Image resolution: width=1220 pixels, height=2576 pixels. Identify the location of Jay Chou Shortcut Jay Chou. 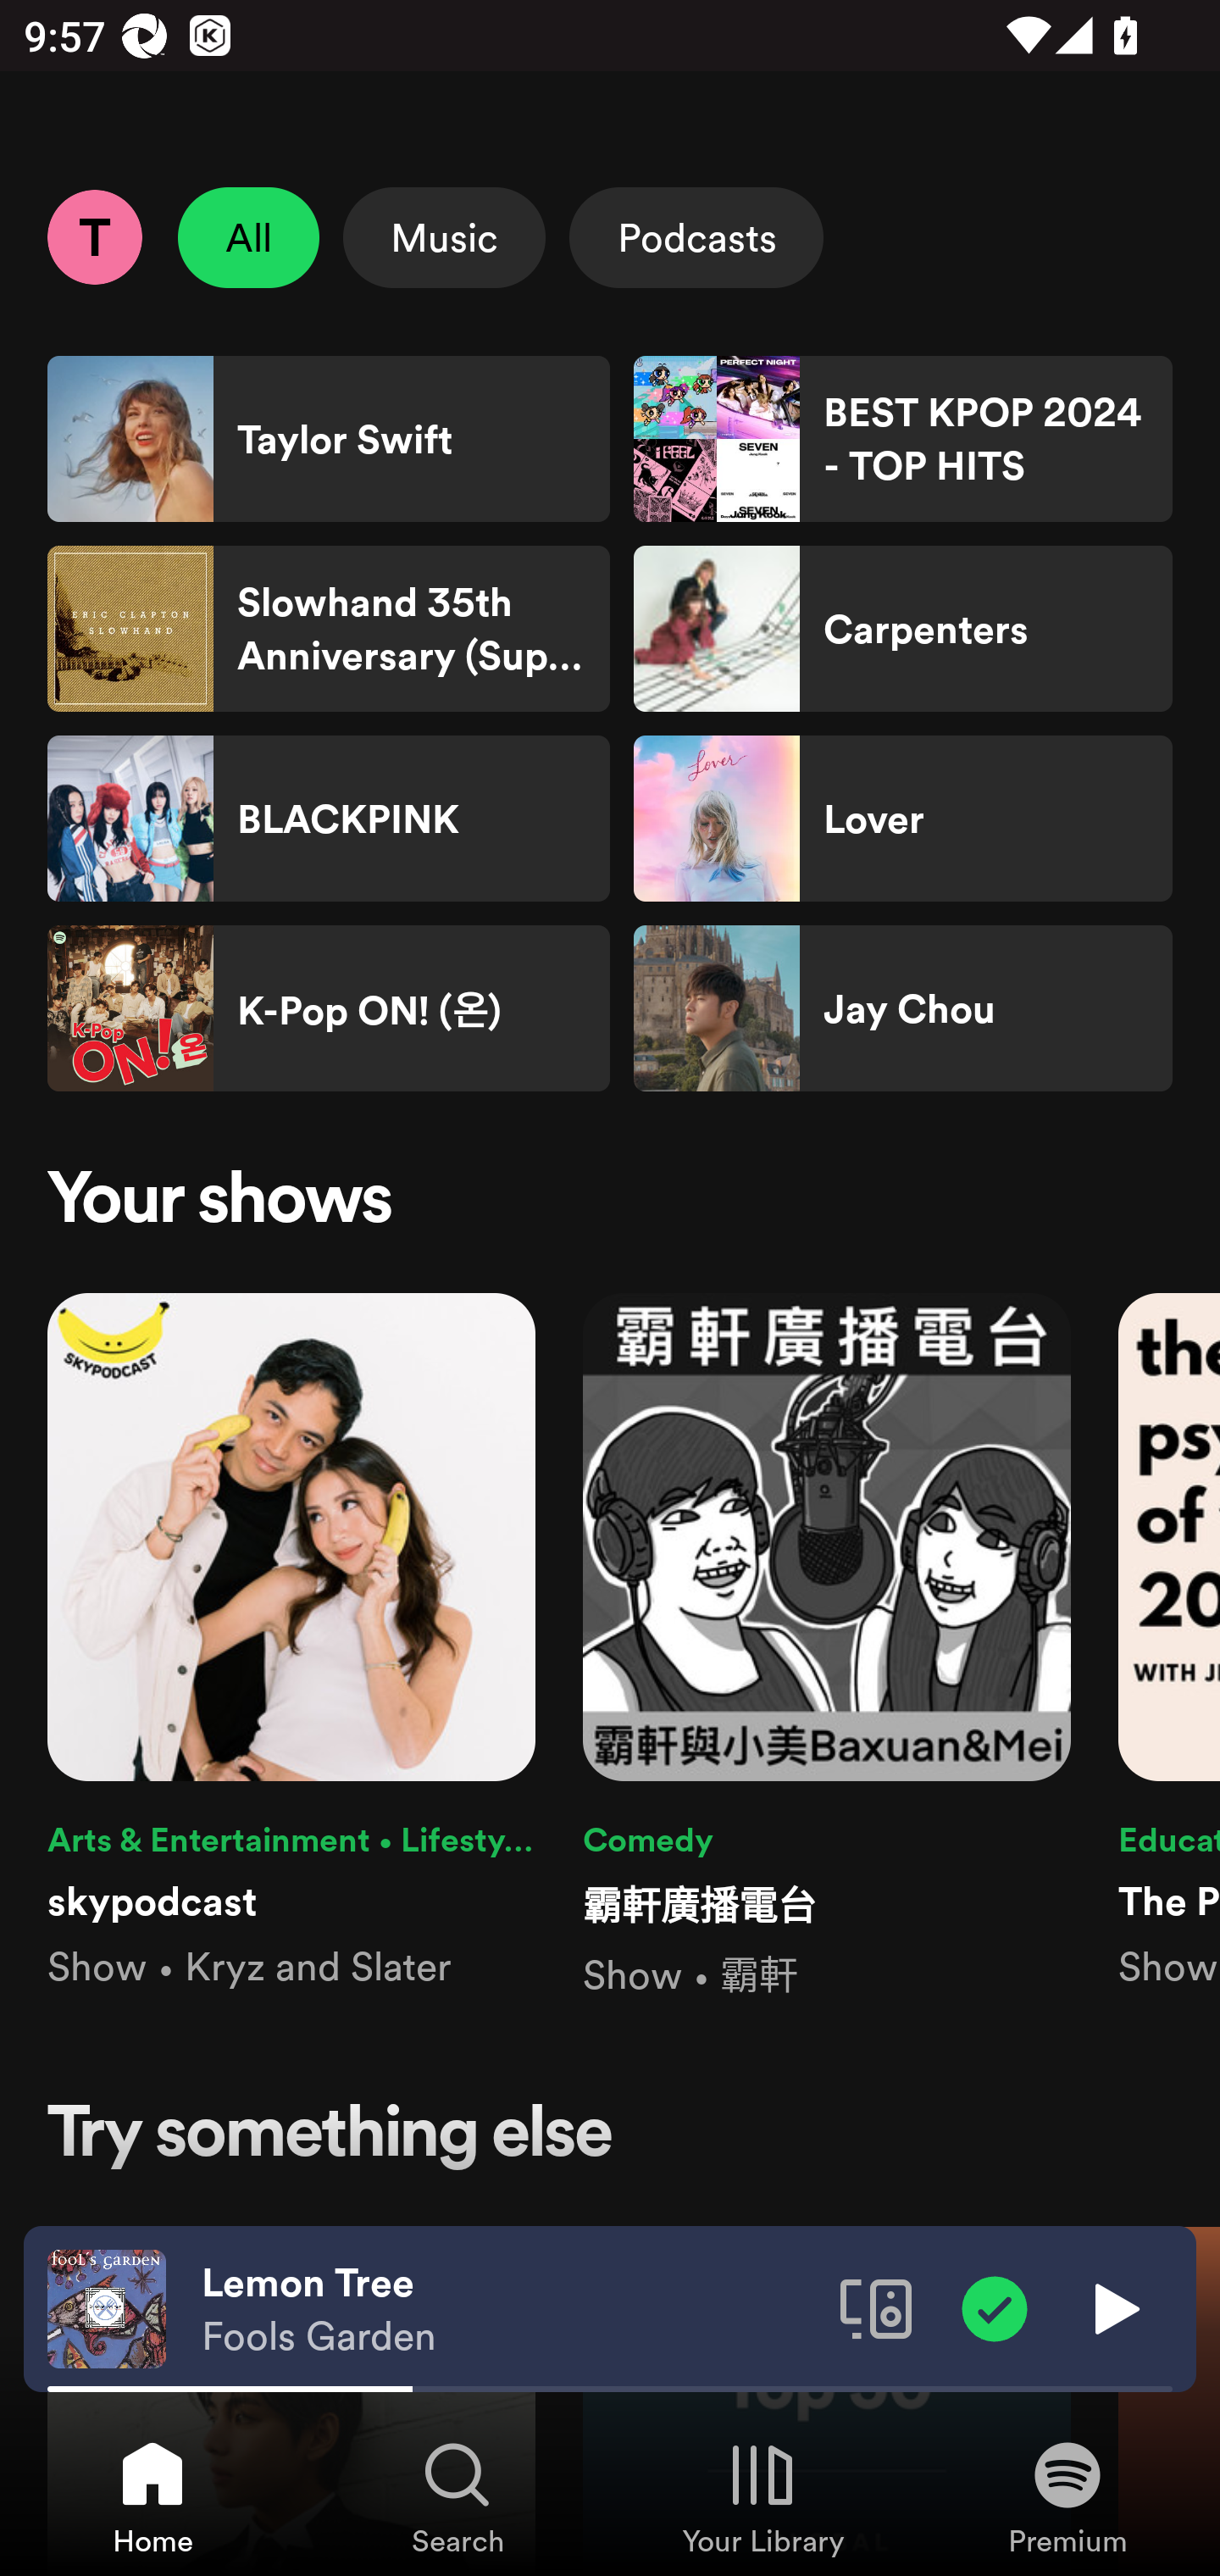
(902, 1008).